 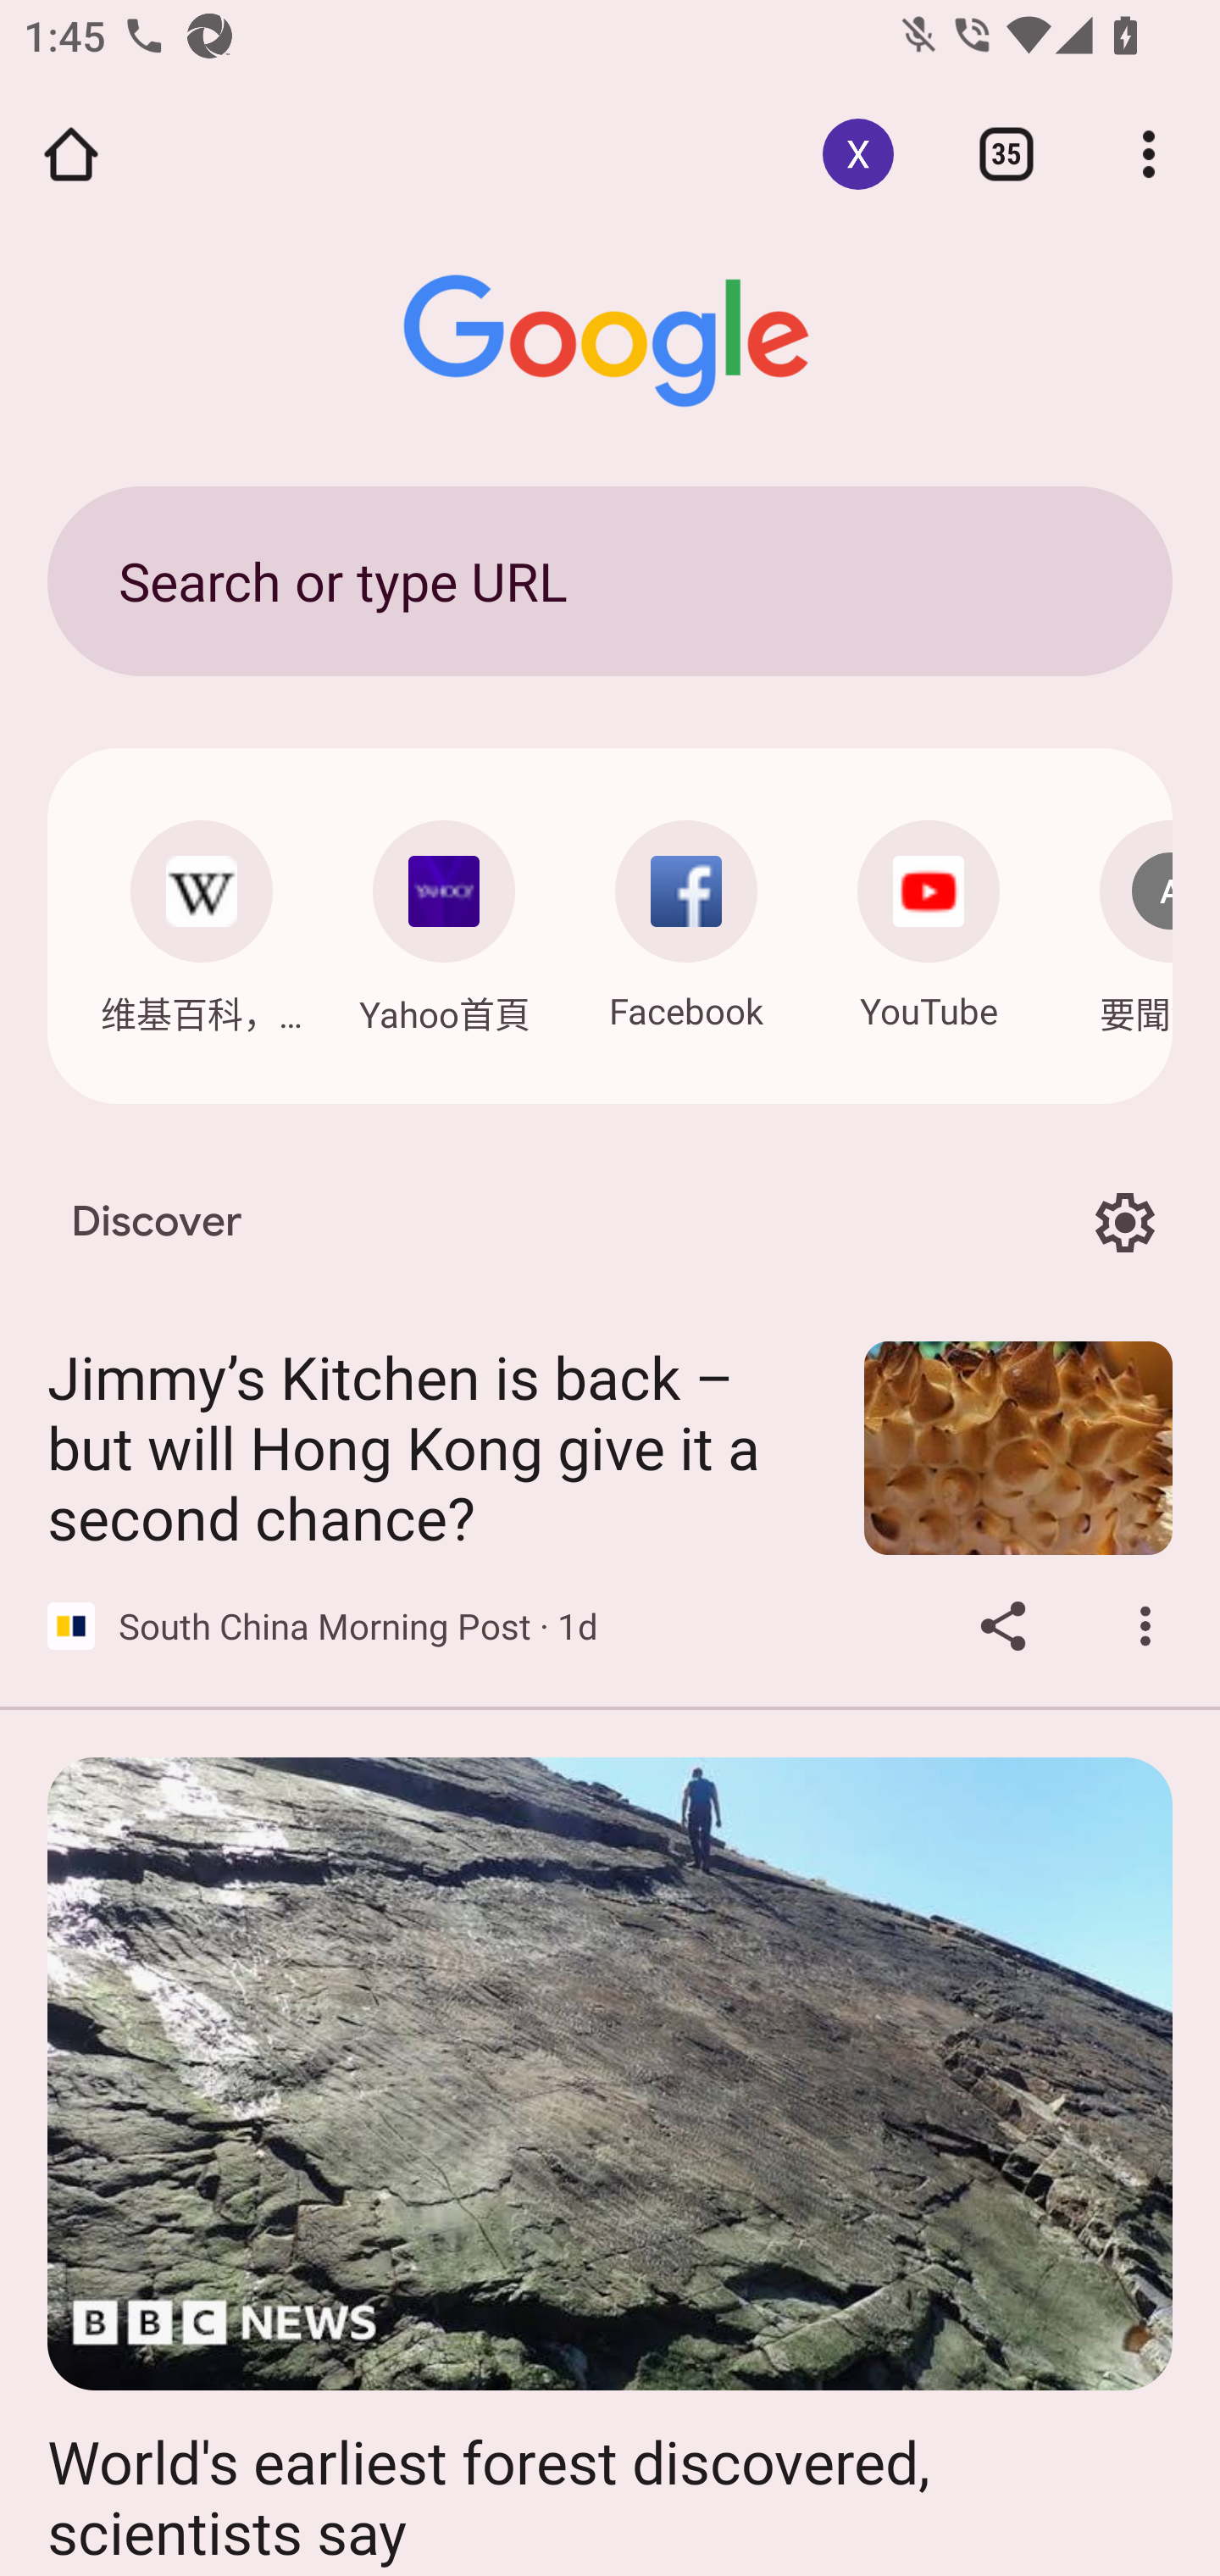 What do you see at coordinates (686, 917) in the screenshot?
I see `Navigate: Facebook: m.facebook.com Facebook` at bounding box center [686, 917].